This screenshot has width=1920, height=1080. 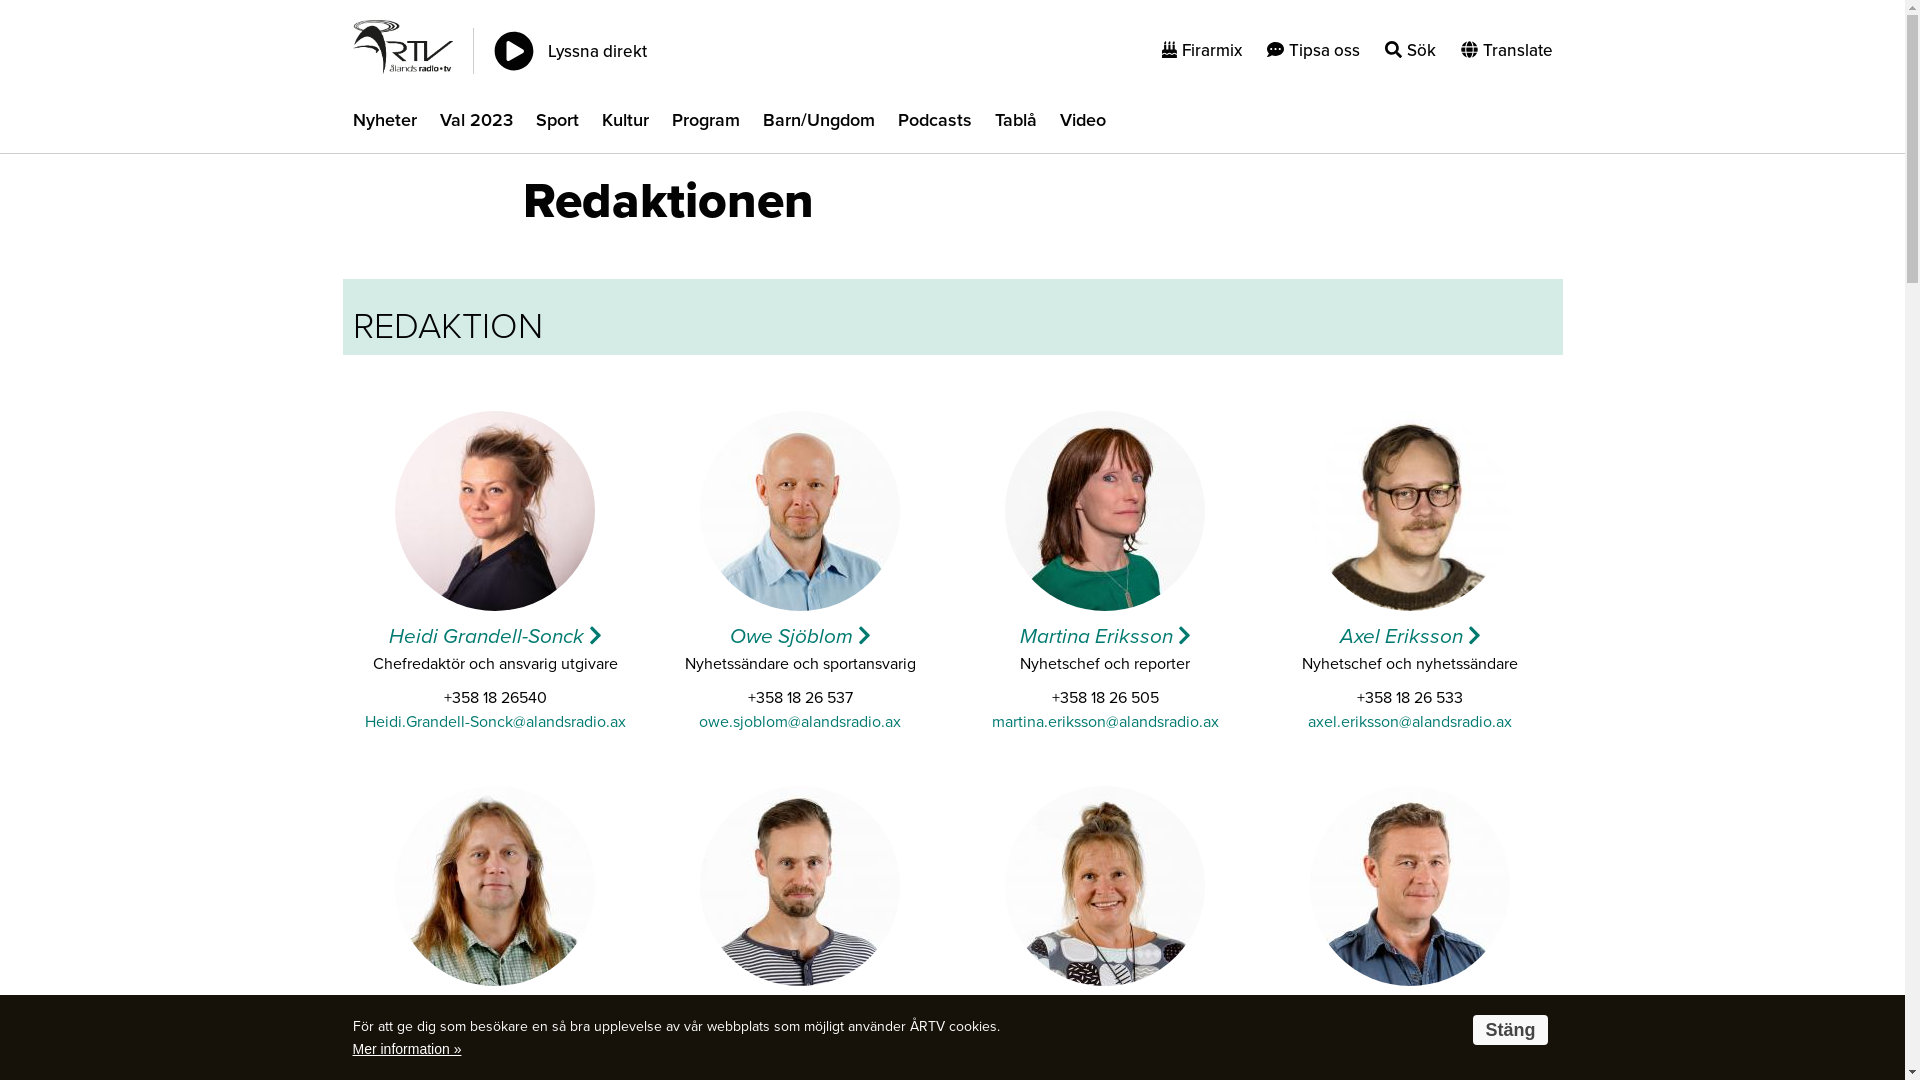 I want to click on Heidi Grandell-Sonck, so click(x=494, y=636).